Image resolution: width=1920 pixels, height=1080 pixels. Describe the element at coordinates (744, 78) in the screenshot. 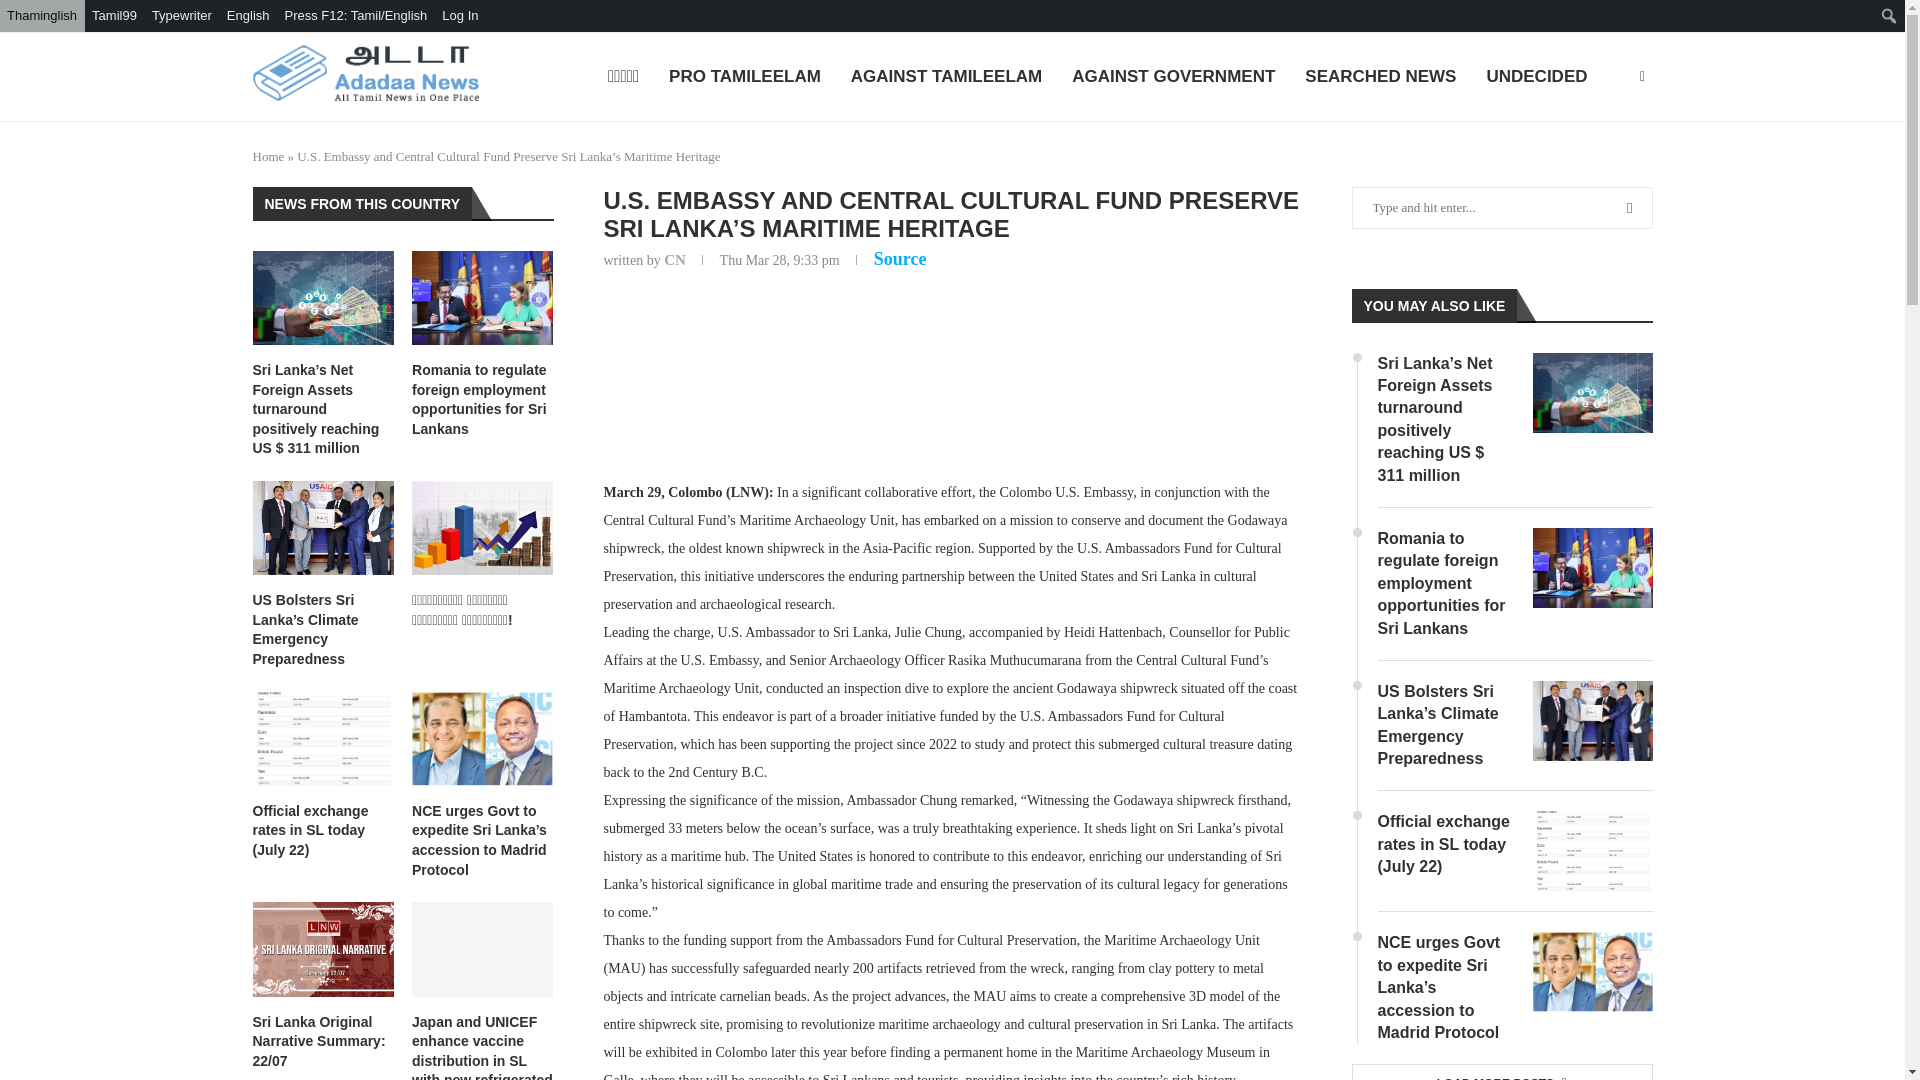

I see `PRO TAMILEELAM` at that location.